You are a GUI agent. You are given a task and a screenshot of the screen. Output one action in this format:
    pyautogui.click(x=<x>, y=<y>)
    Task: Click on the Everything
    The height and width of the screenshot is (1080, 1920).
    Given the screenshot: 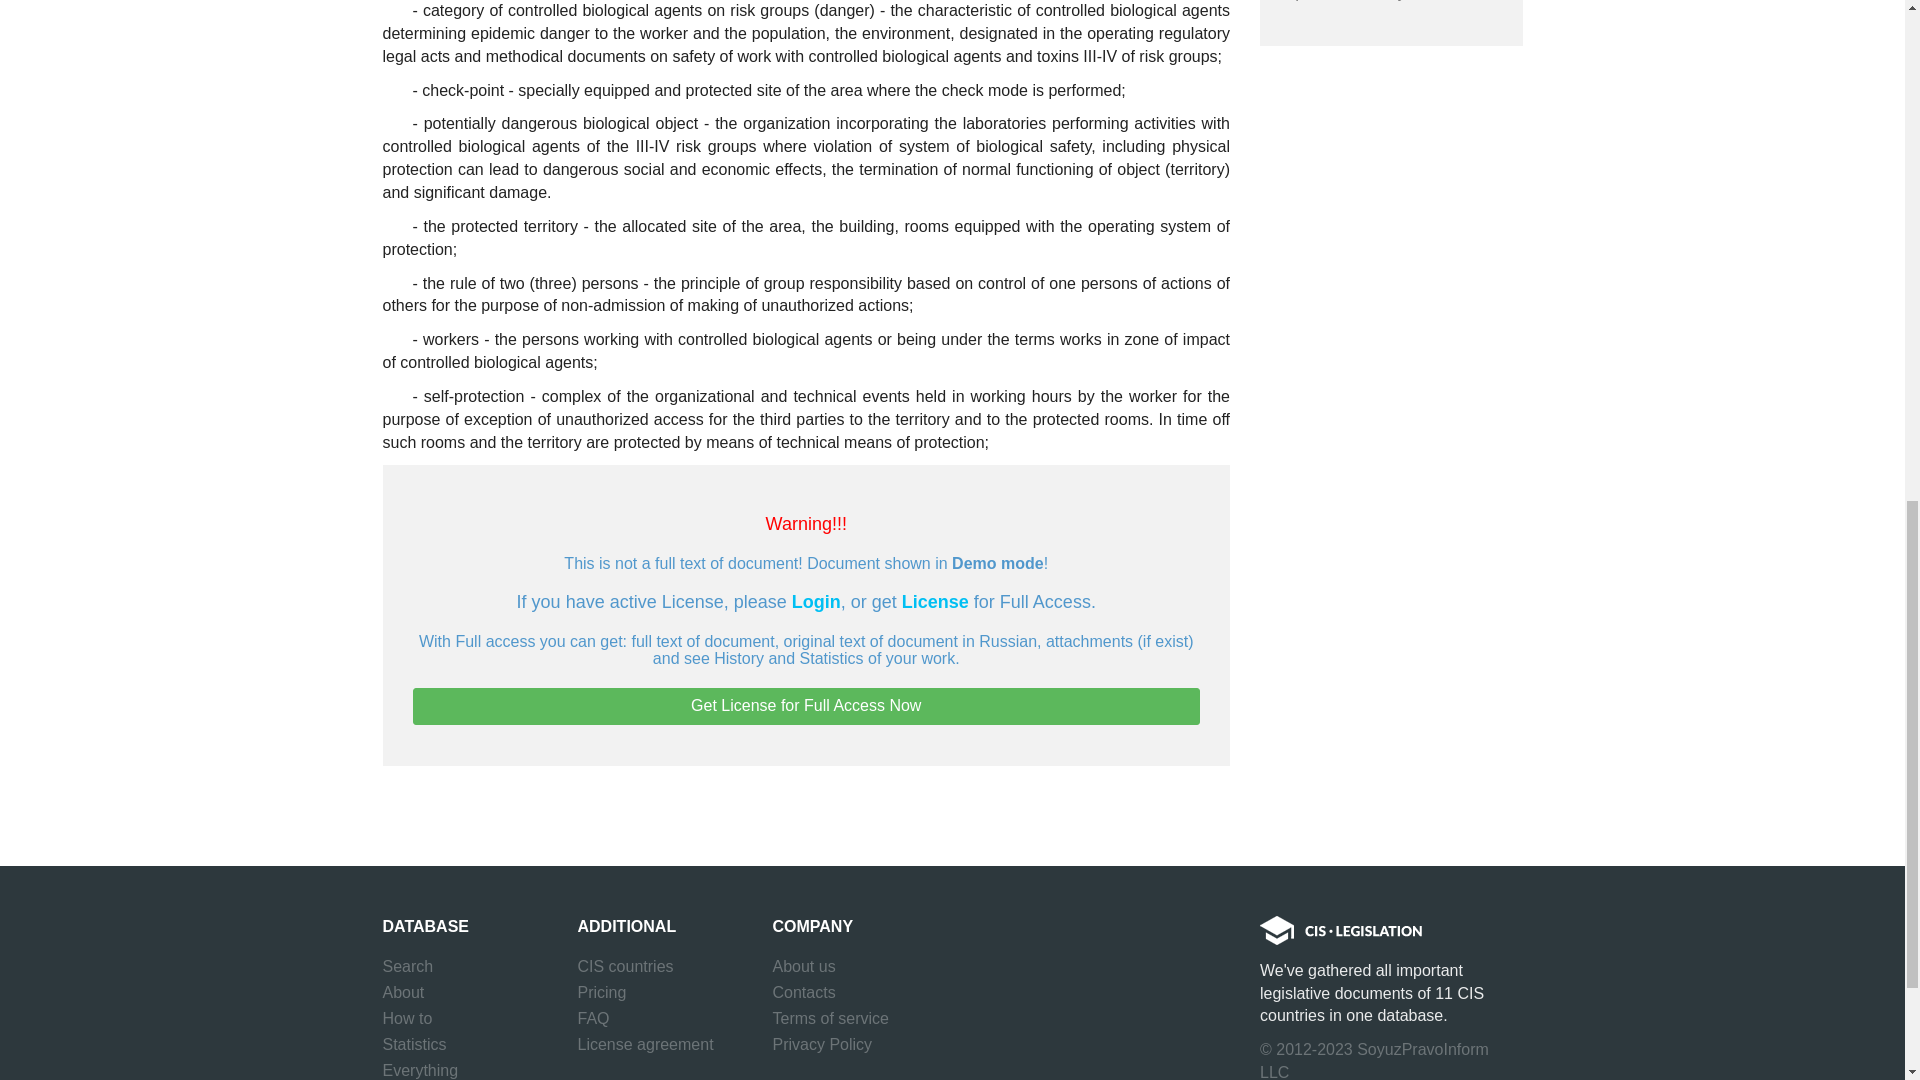 What is the action you would take?
    pyautogui.click(x=420, y=1069)
    